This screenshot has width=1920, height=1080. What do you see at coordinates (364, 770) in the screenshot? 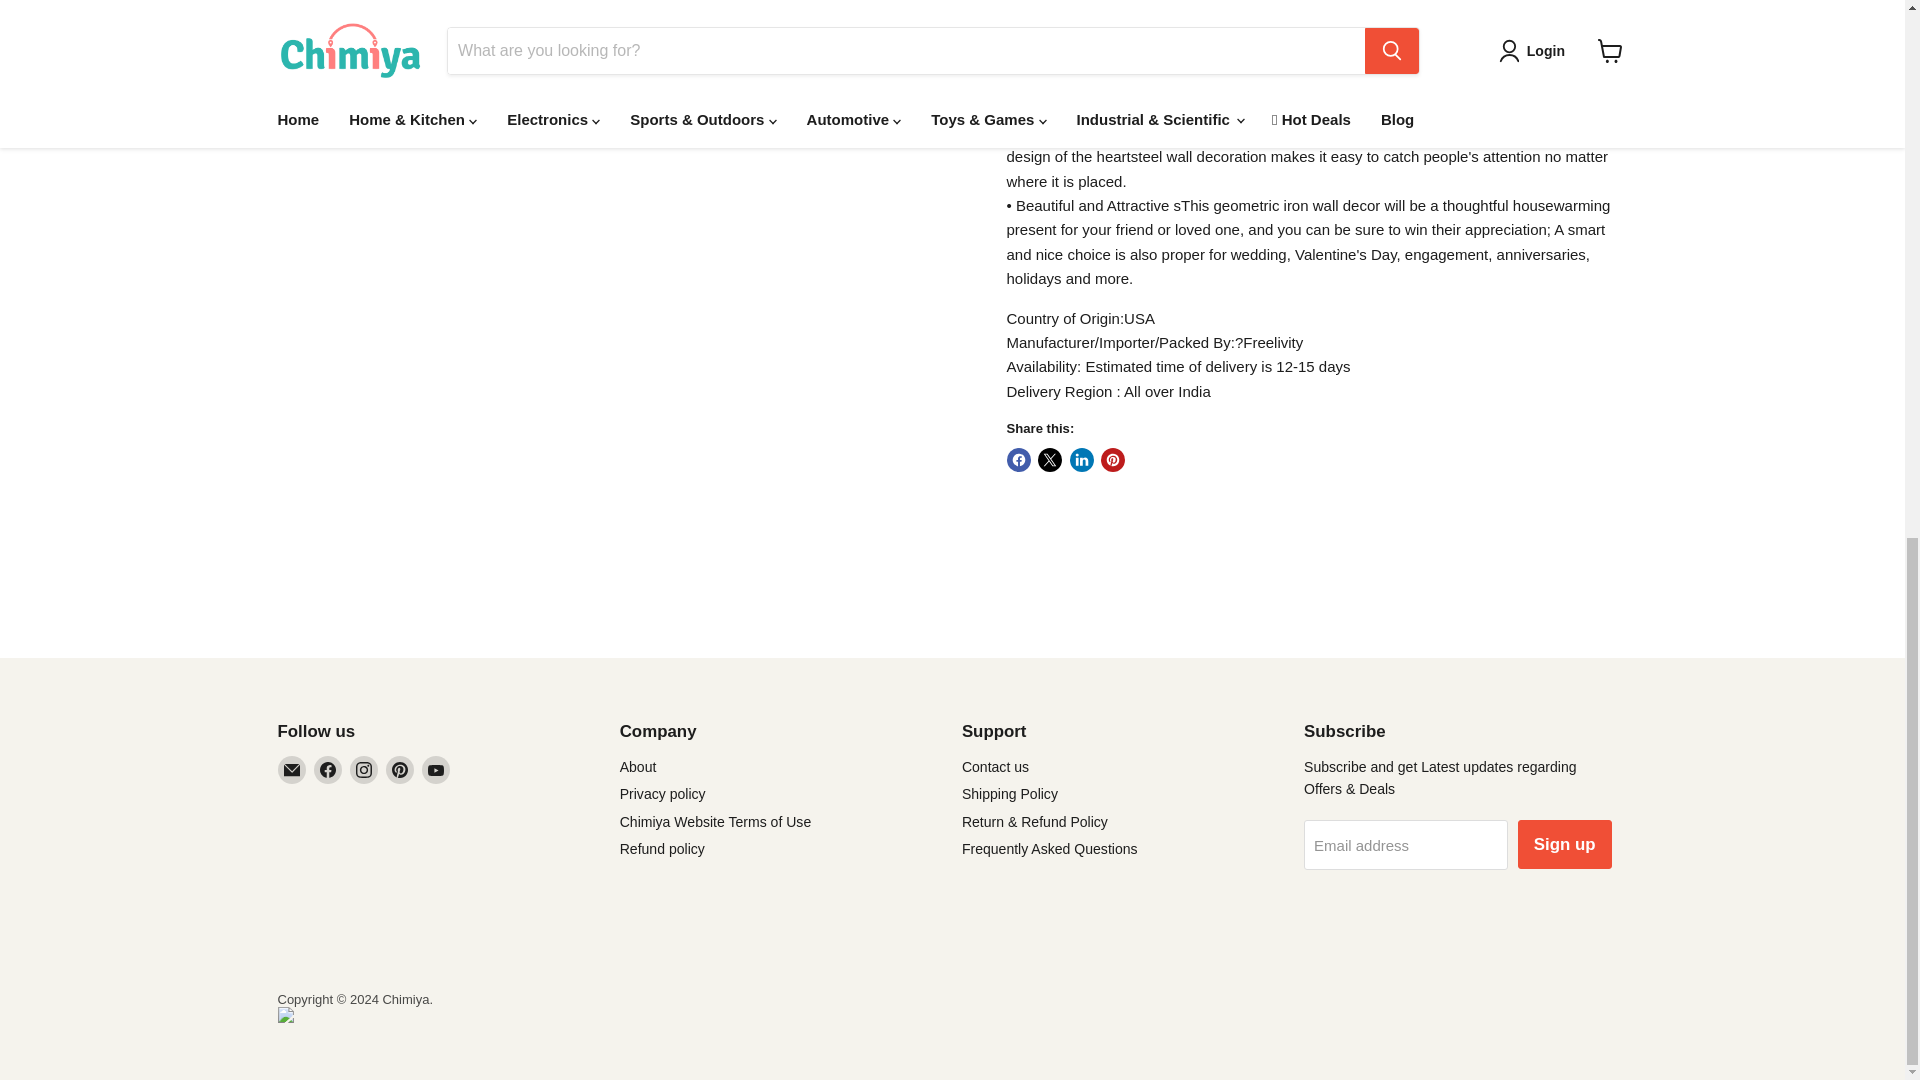
I see `Instagram` at bounding box center [364, 770].